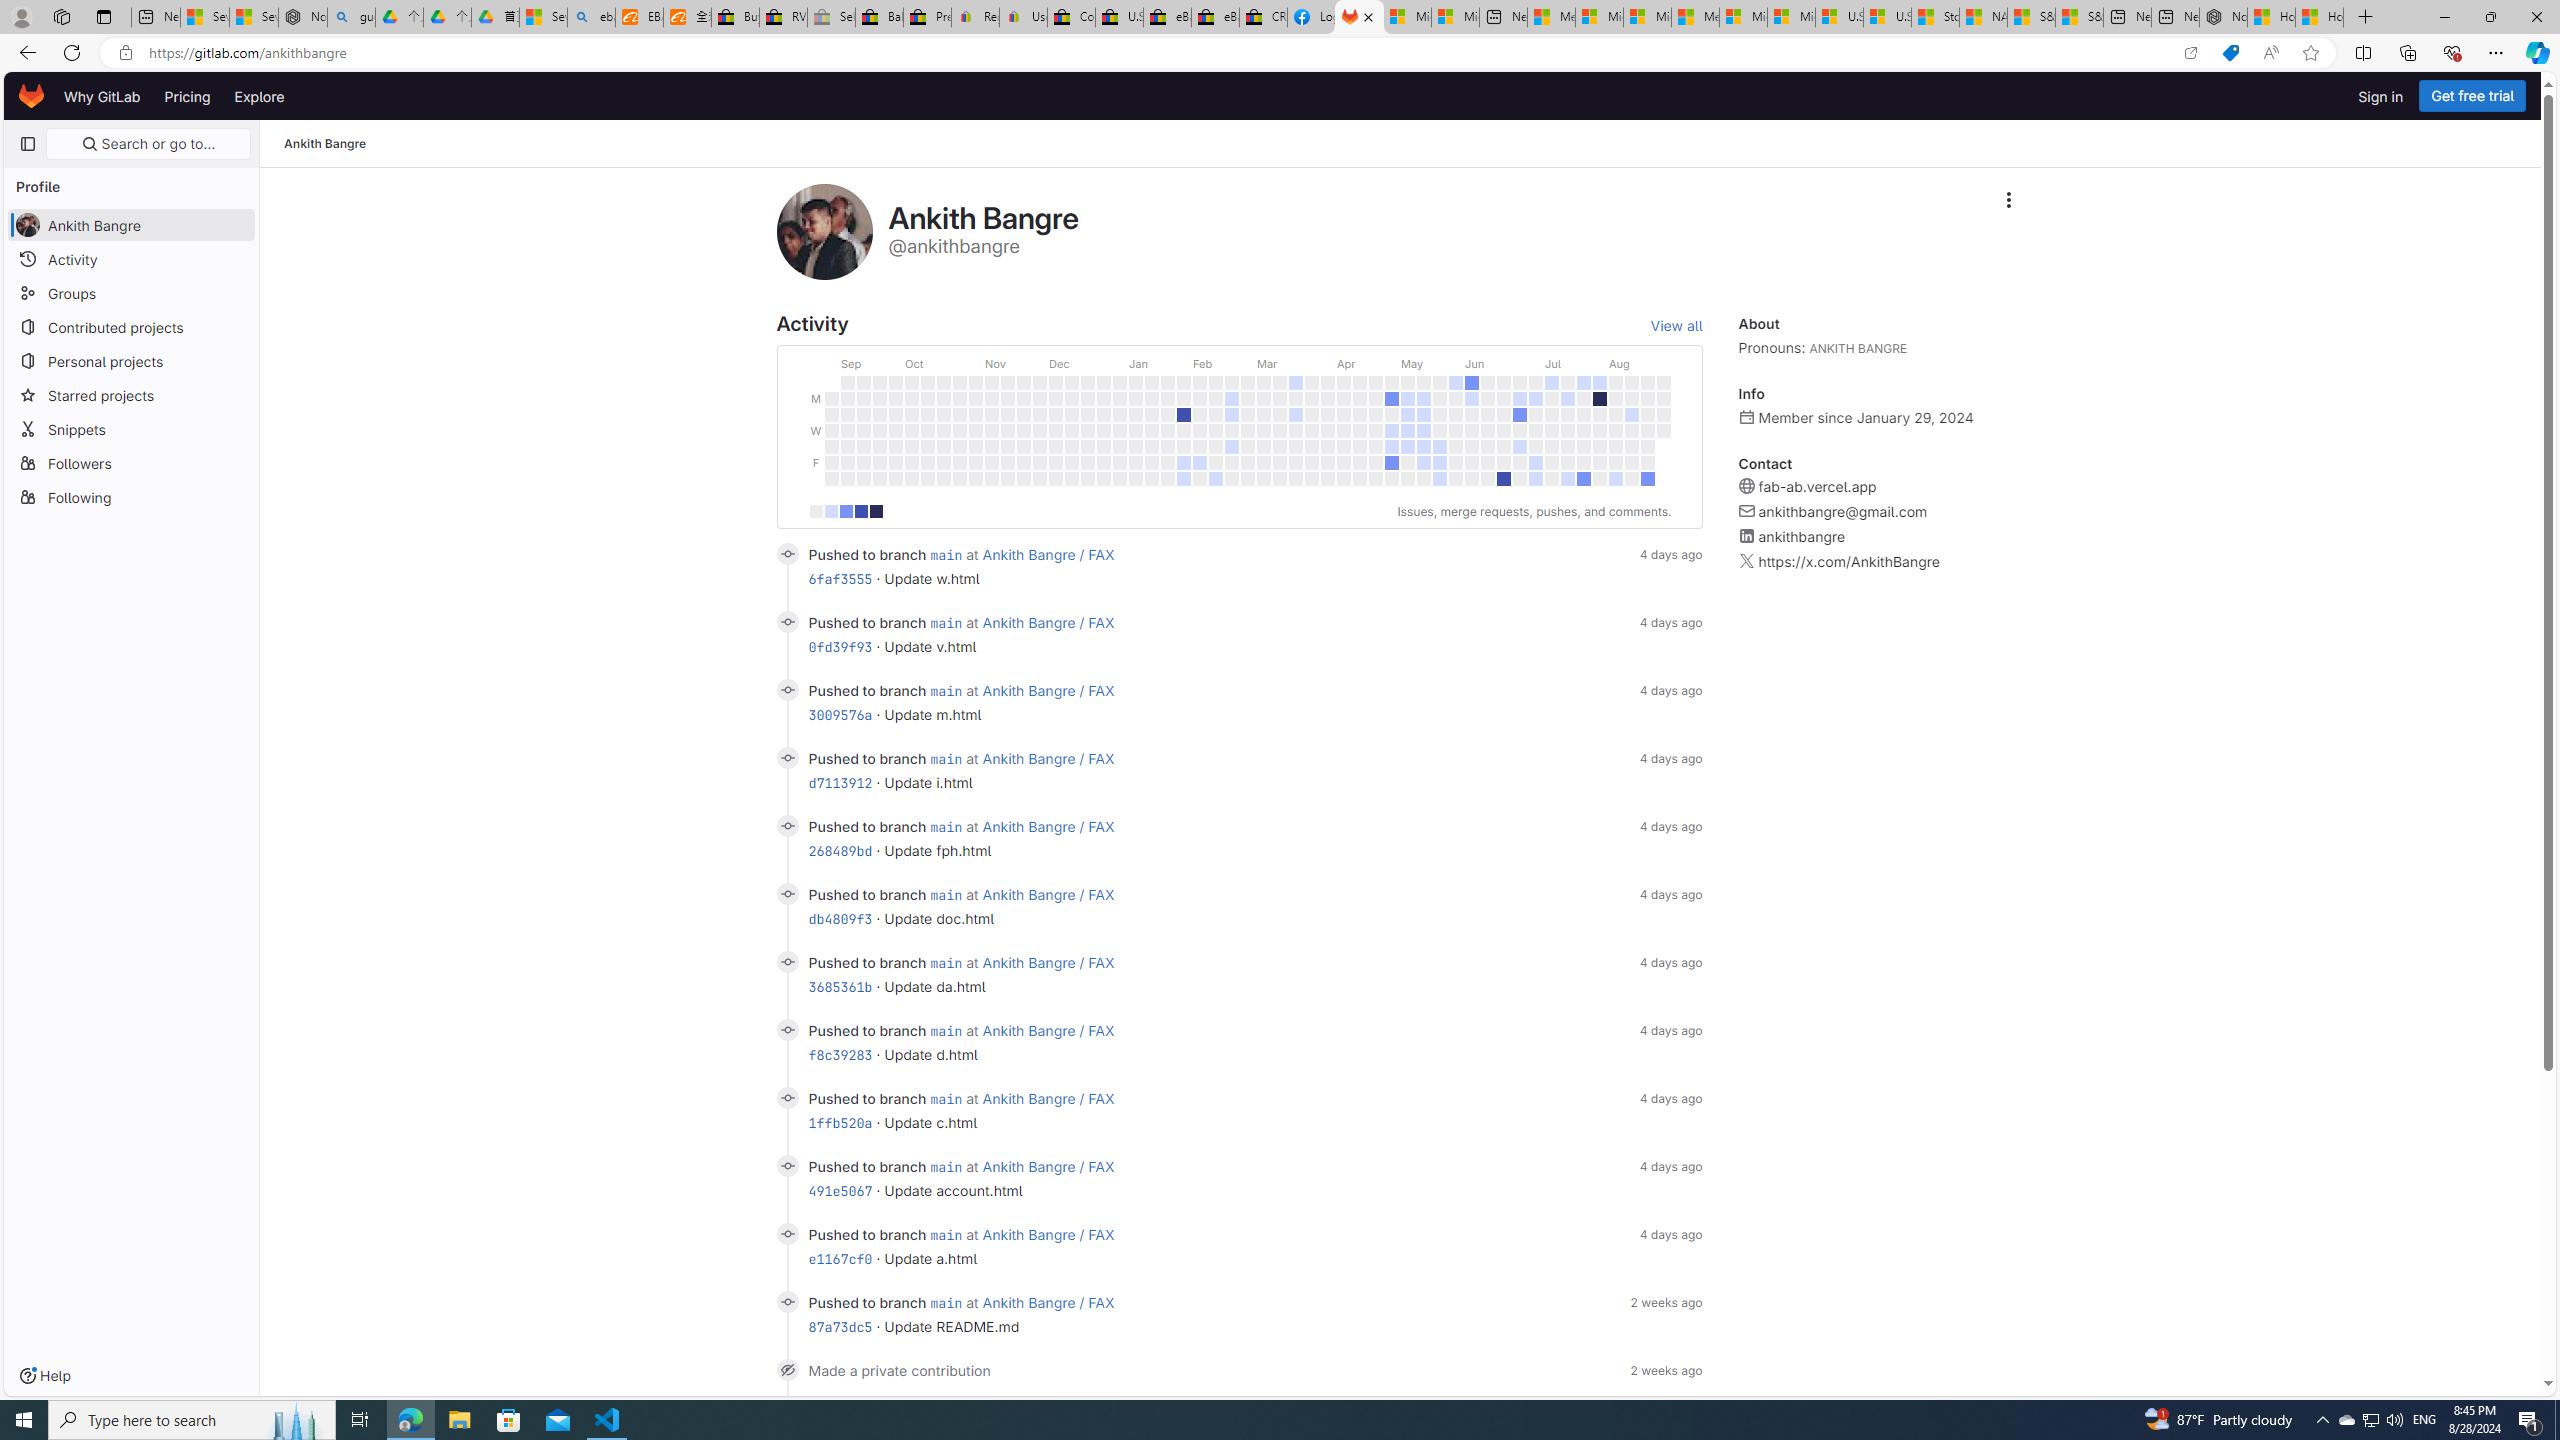  Describe the element at coordinates (132, 292) in the screenshot. I see `Groups` at that location.